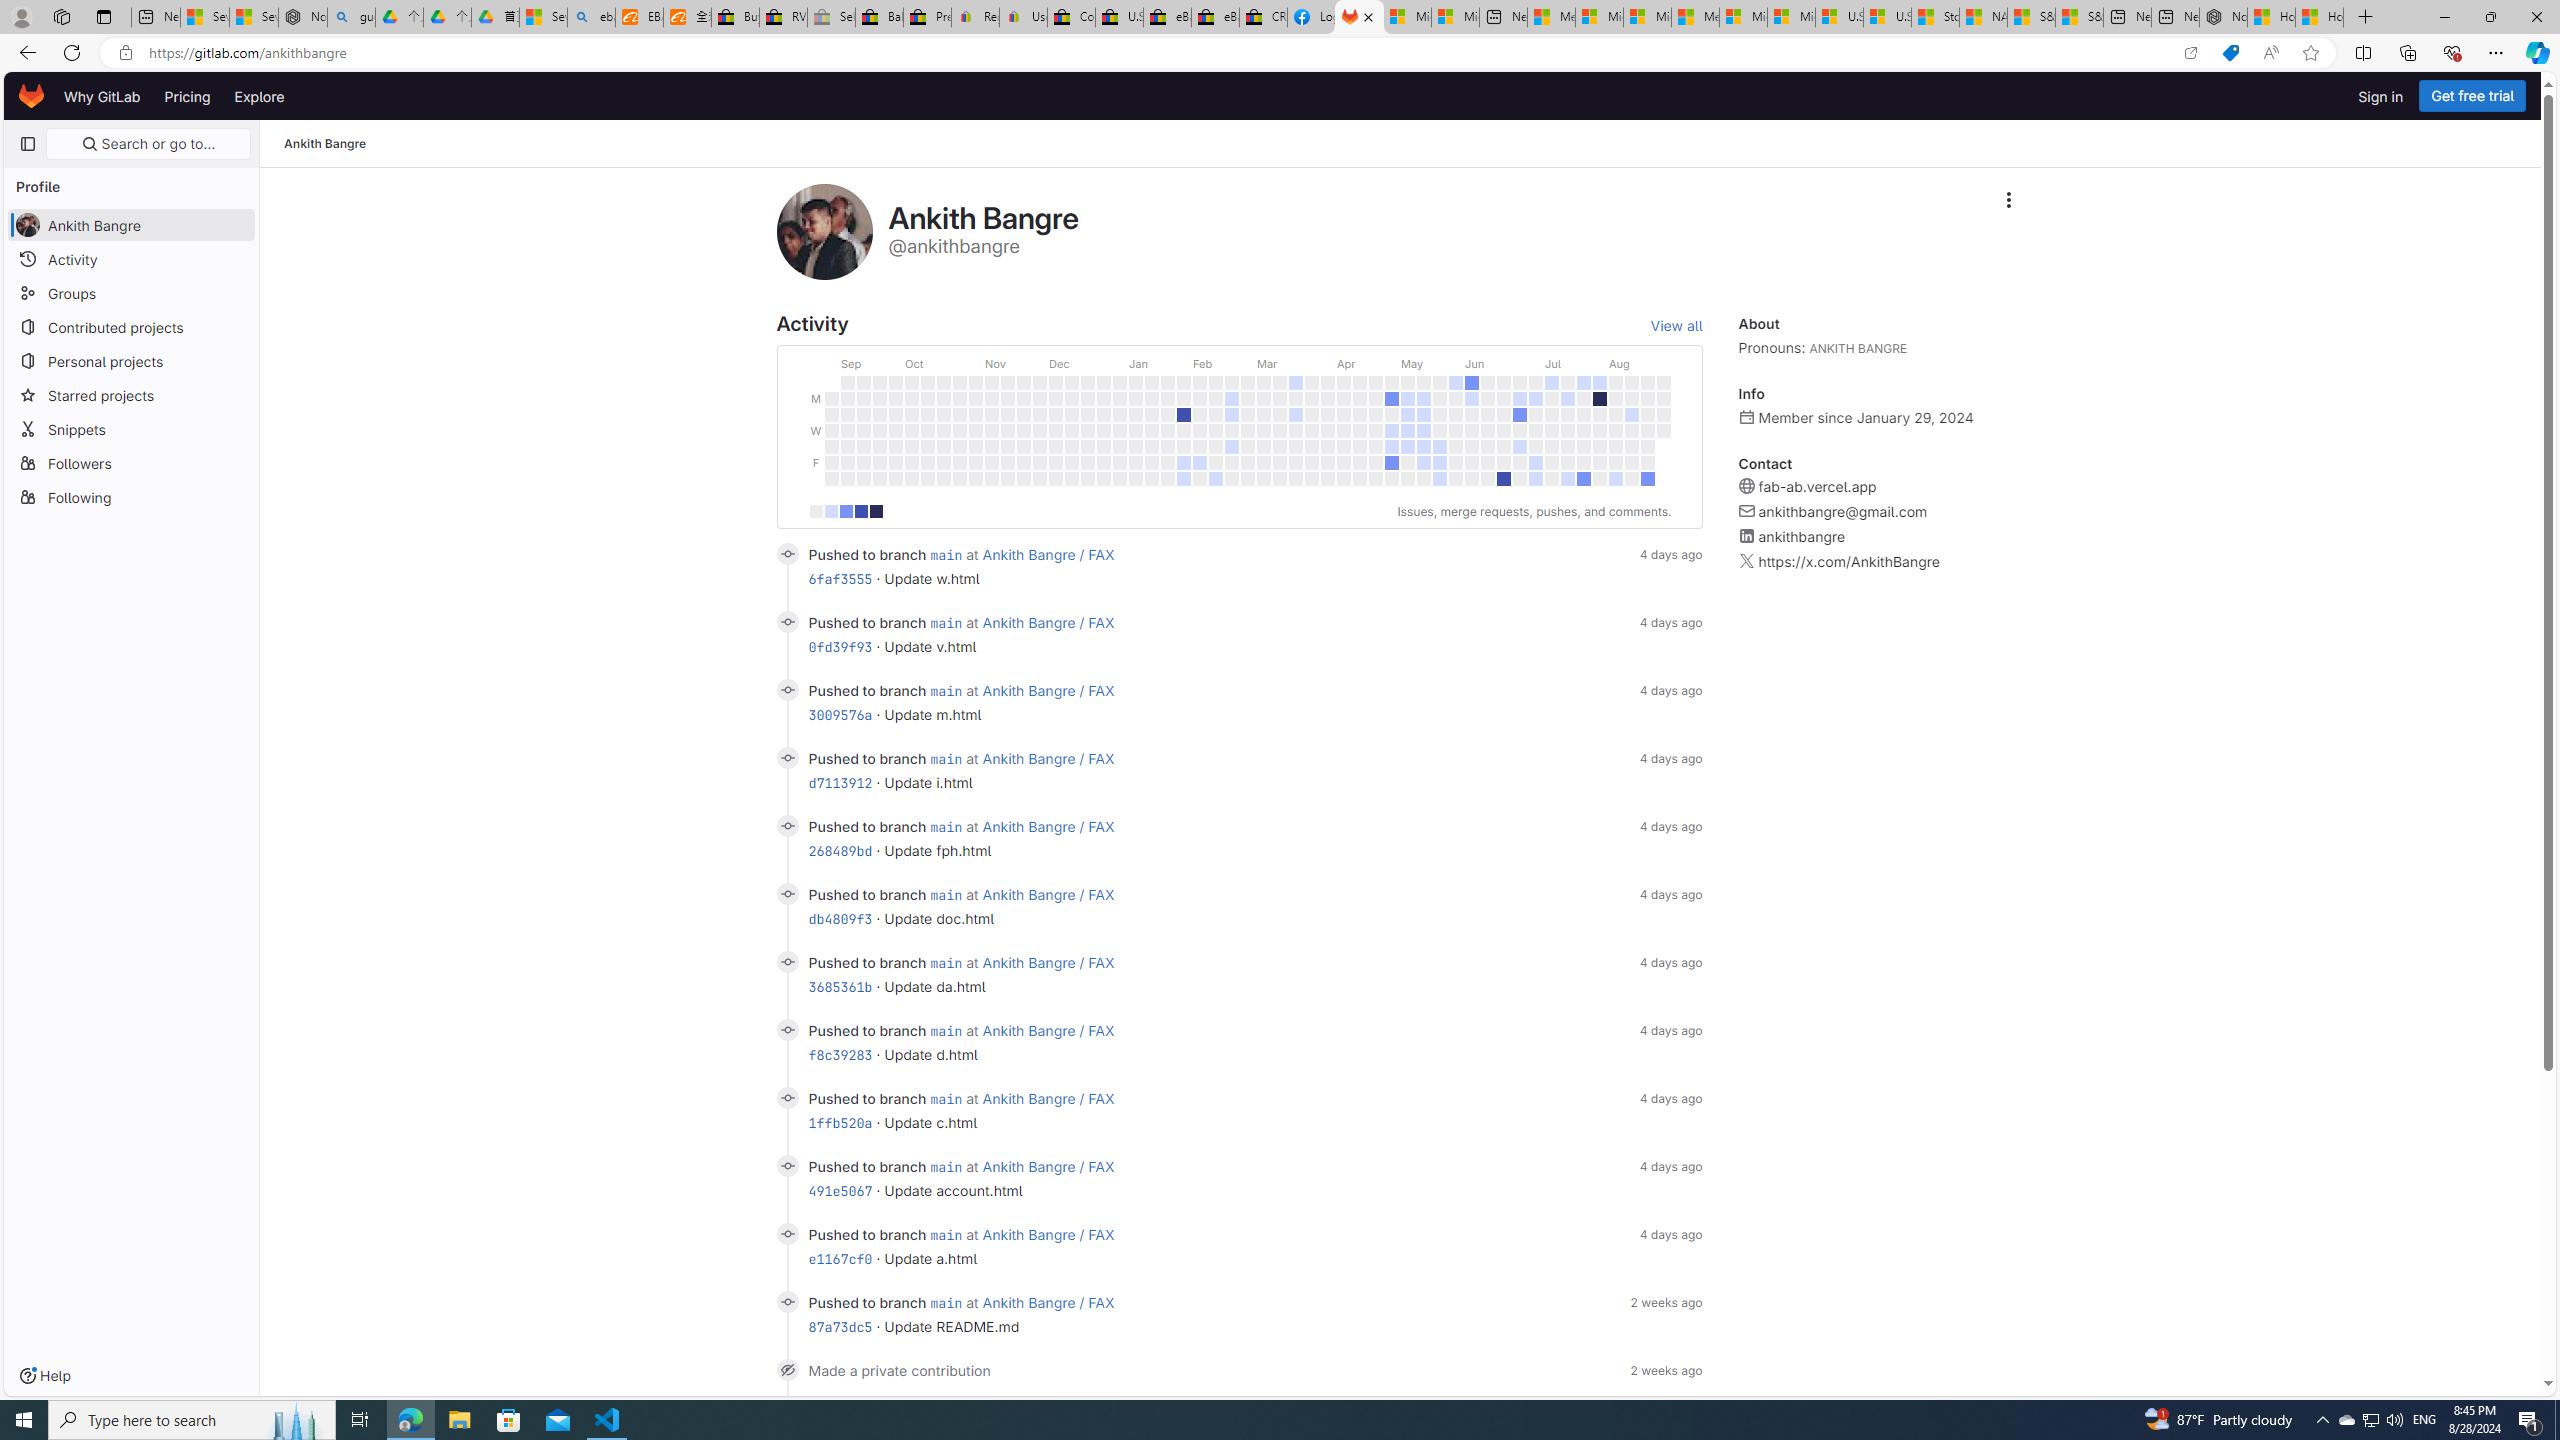  Describe the element at coordinates (132, 292) in the screenshot. I see `Groups` at that location.